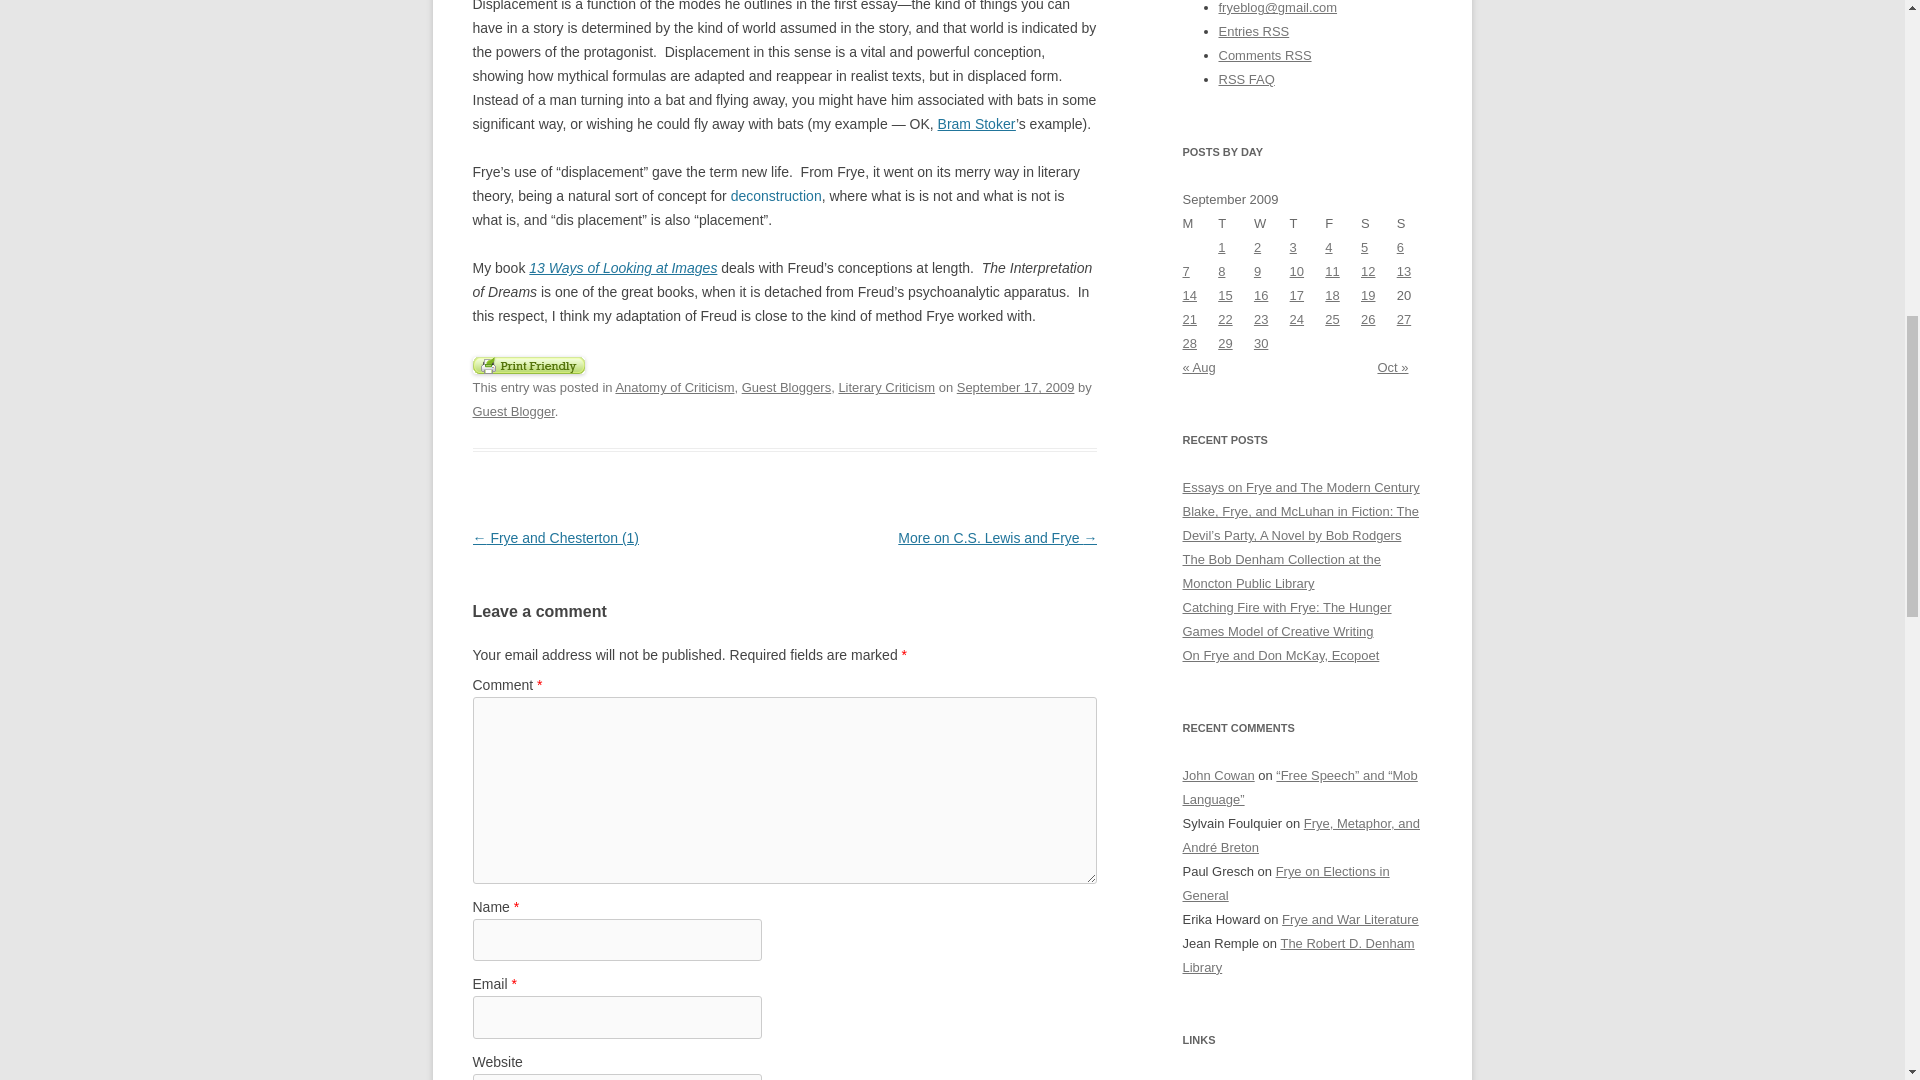 The image size is (1920, 1080). Describe the element at coordinates (886, 388) in the screenshot. I see `Literary Criticism` at that location.